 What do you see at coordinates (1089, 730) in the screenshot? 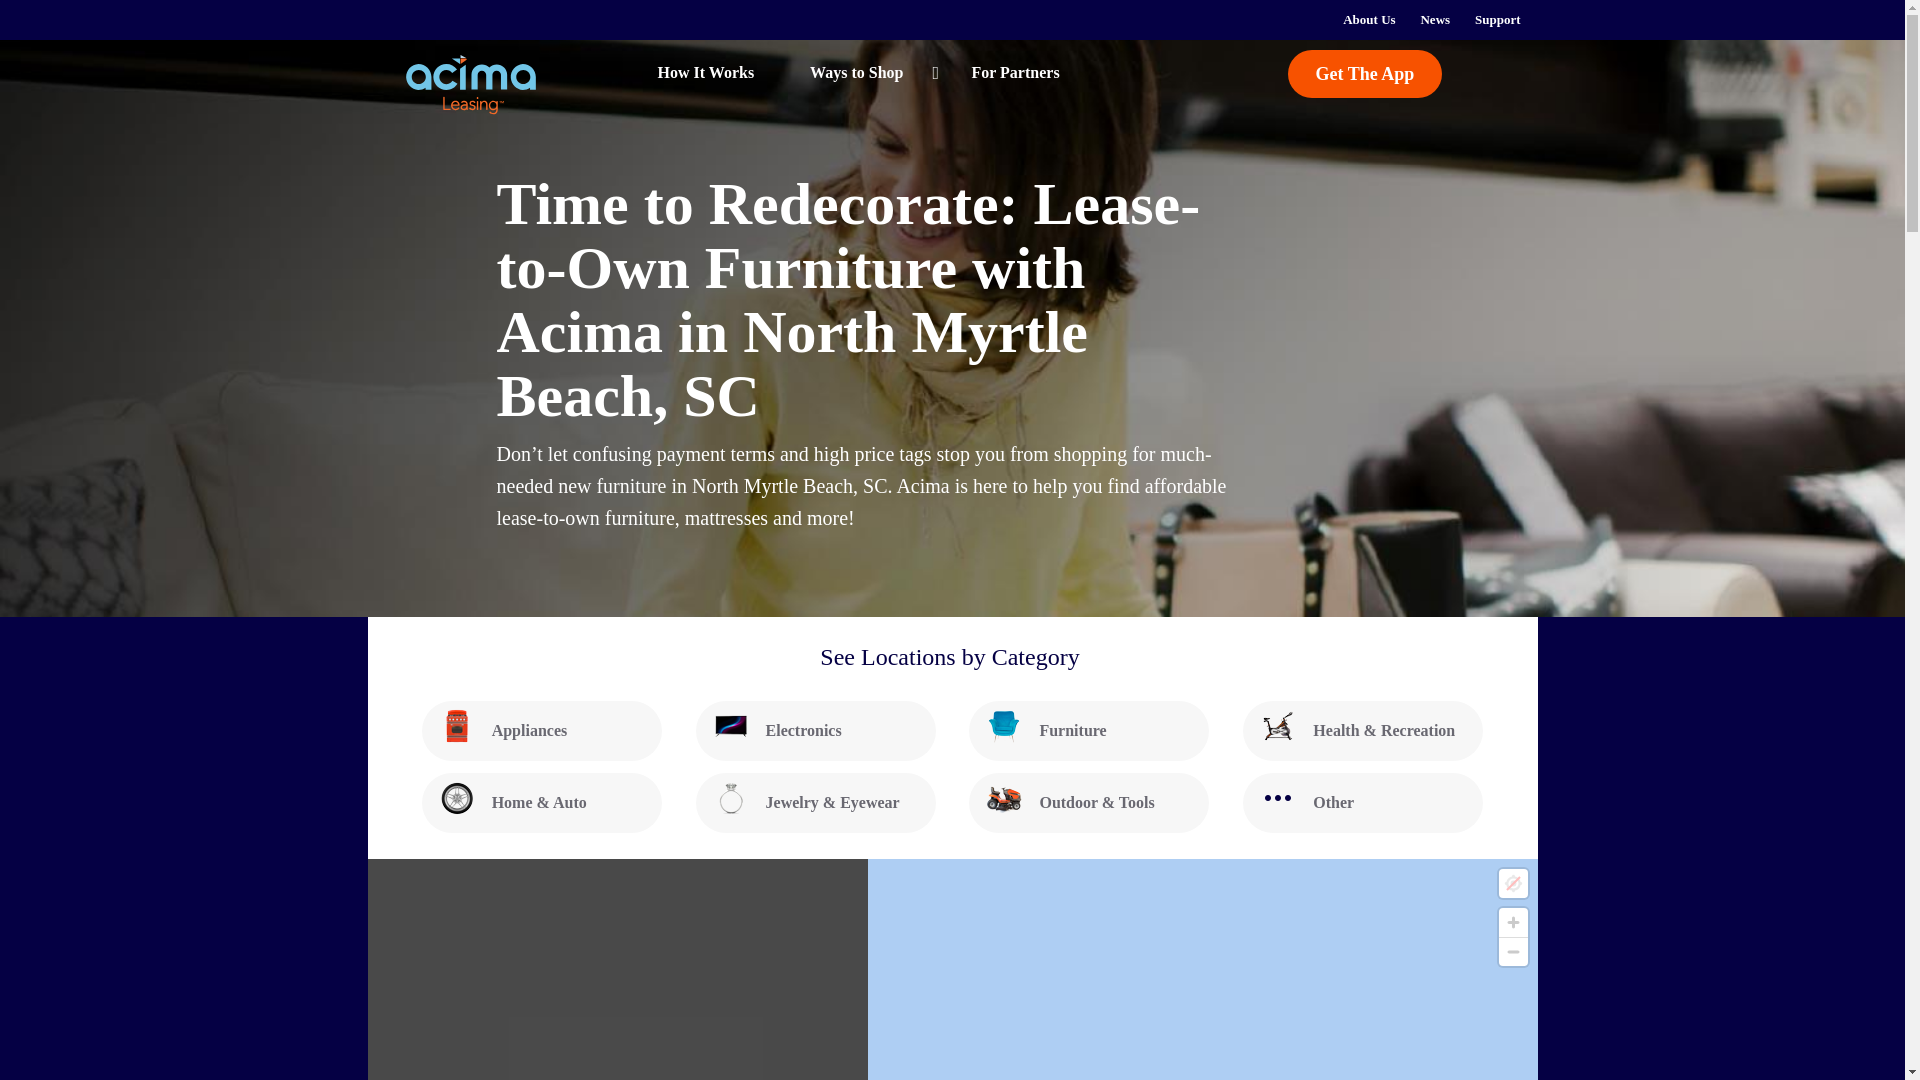
I see `Furniture` at bounding box center [1089, 730].